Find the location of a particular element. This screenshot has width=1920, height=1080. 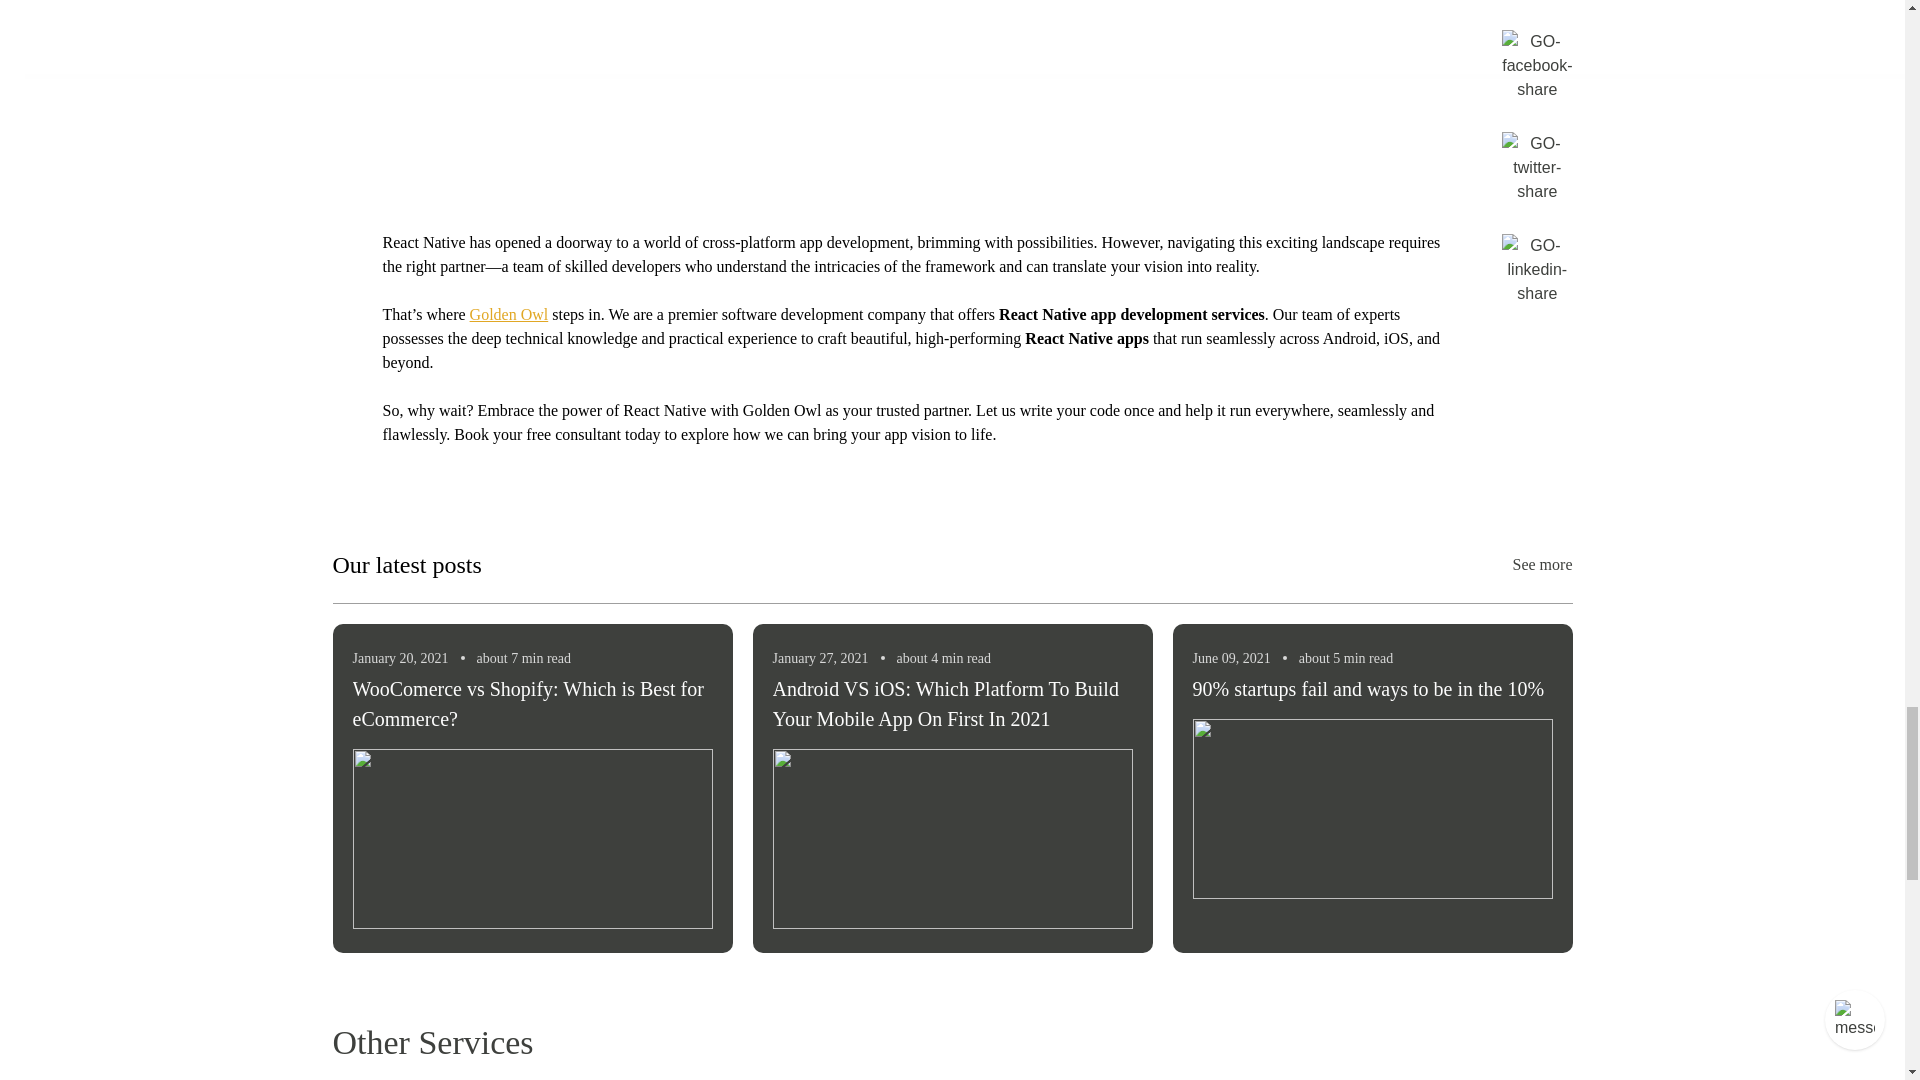

Golden Owl is located at coordinates (510, 314).